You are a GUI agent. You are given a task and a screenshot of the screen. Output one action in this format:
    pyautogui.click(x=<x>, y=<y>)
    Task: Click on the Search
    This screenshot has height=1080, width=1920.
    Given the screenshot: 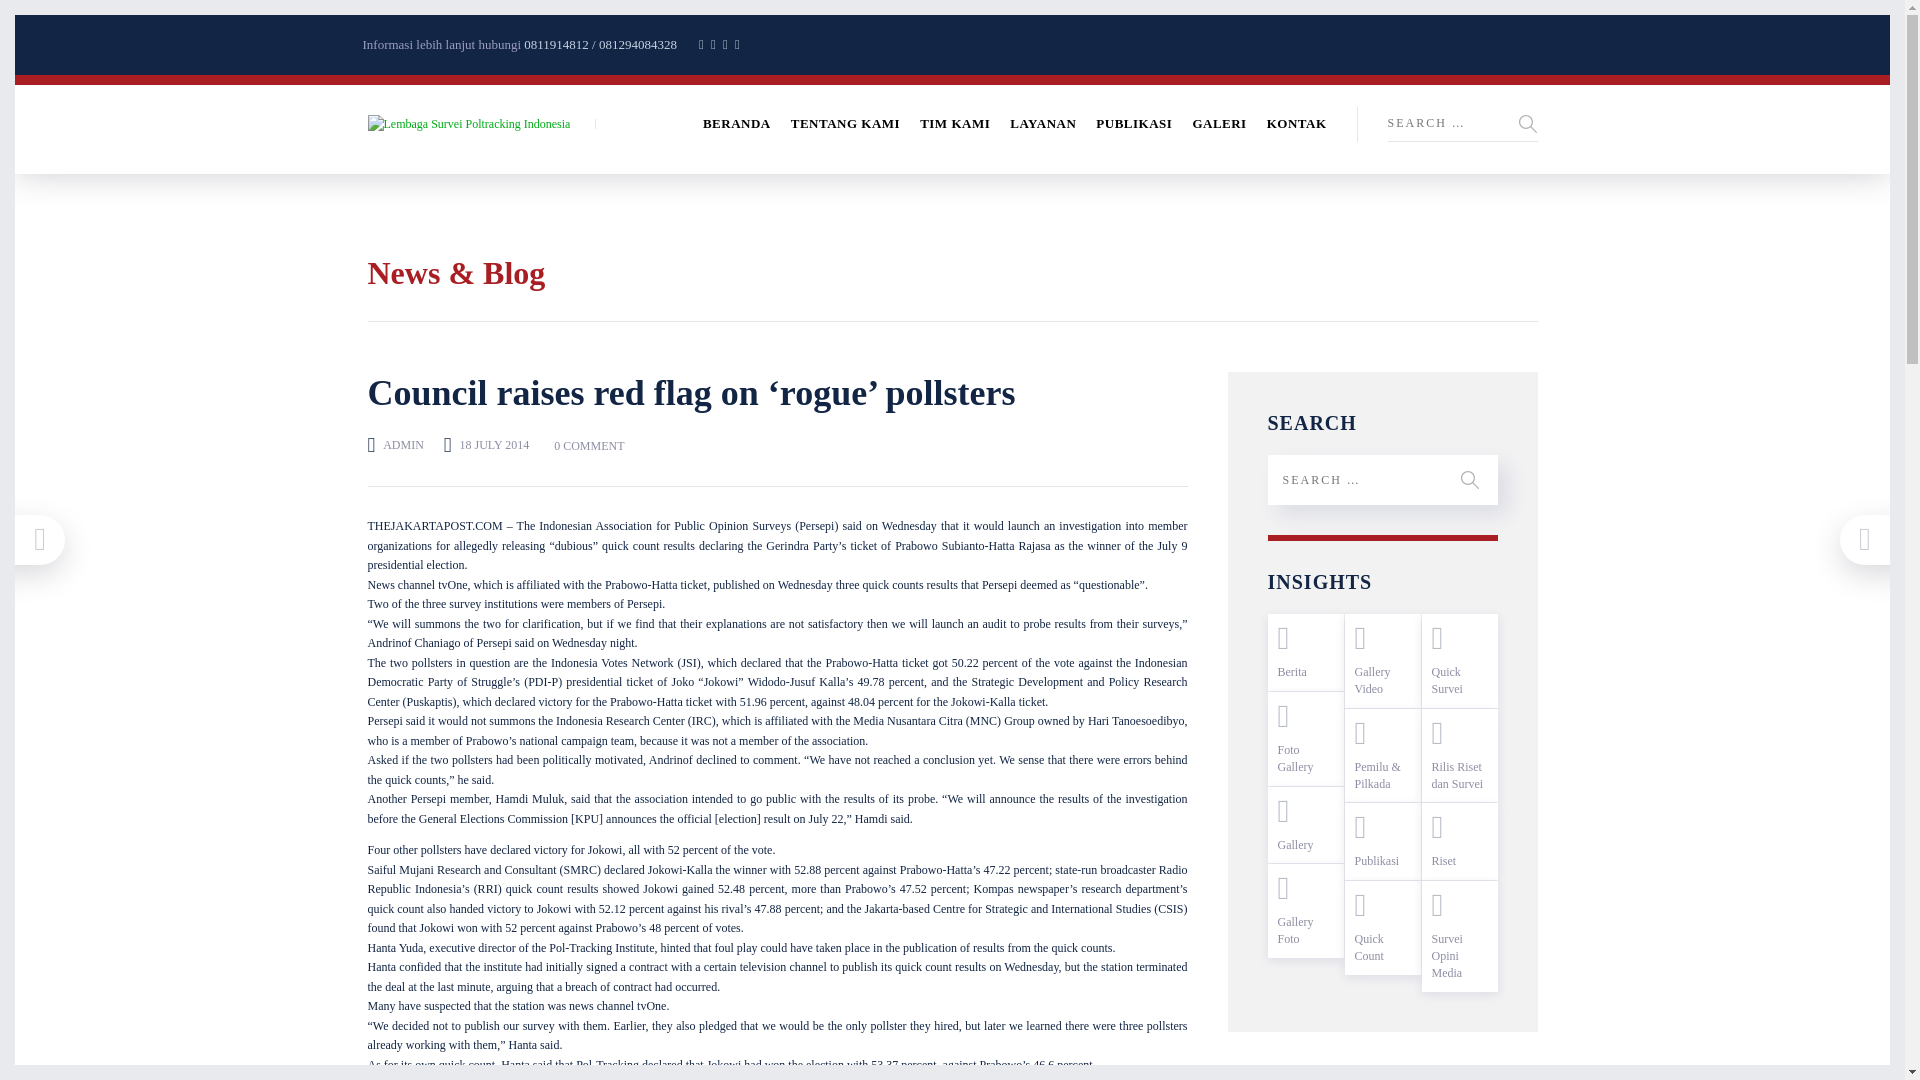 What is the action you would take?
    pyautogui.click(x=1528, y=124)
    